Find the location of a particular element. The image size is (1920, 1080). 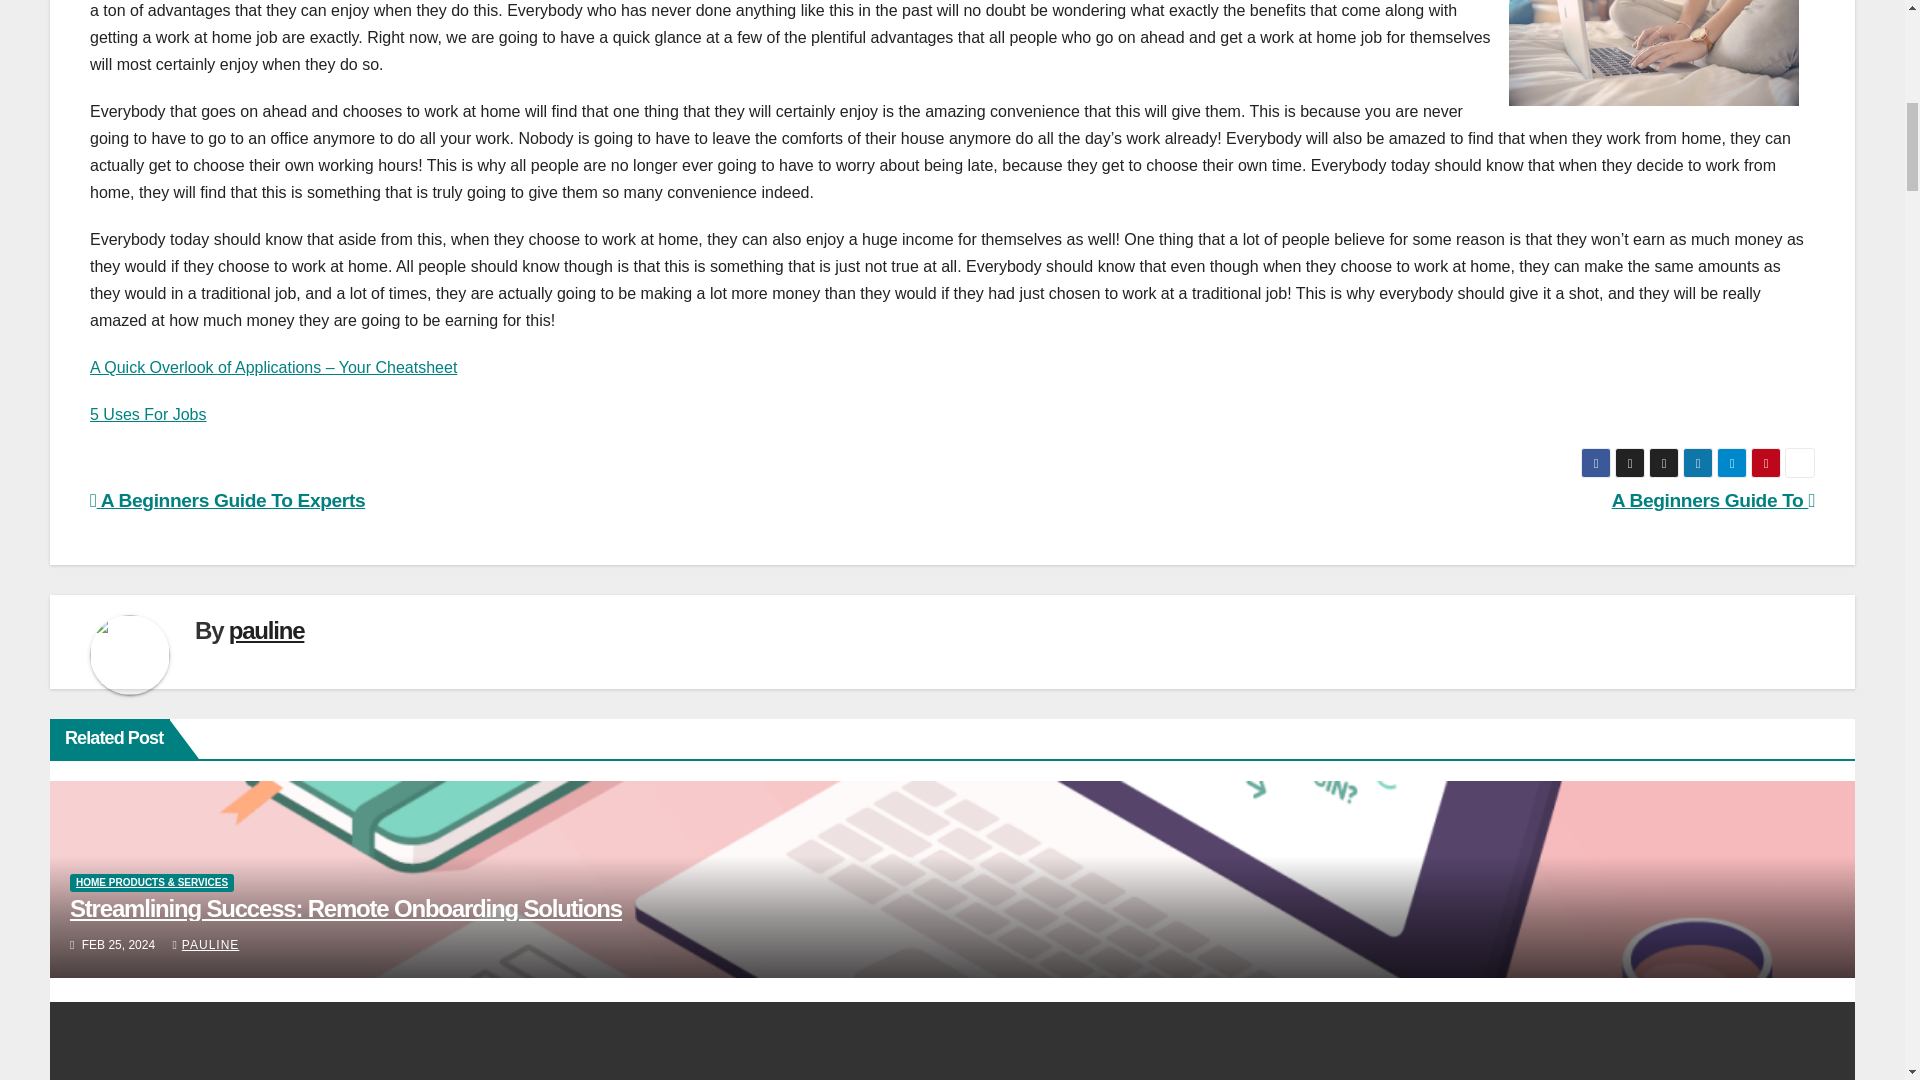

A Beginners Guide To is located at coordinates (1713, 500).